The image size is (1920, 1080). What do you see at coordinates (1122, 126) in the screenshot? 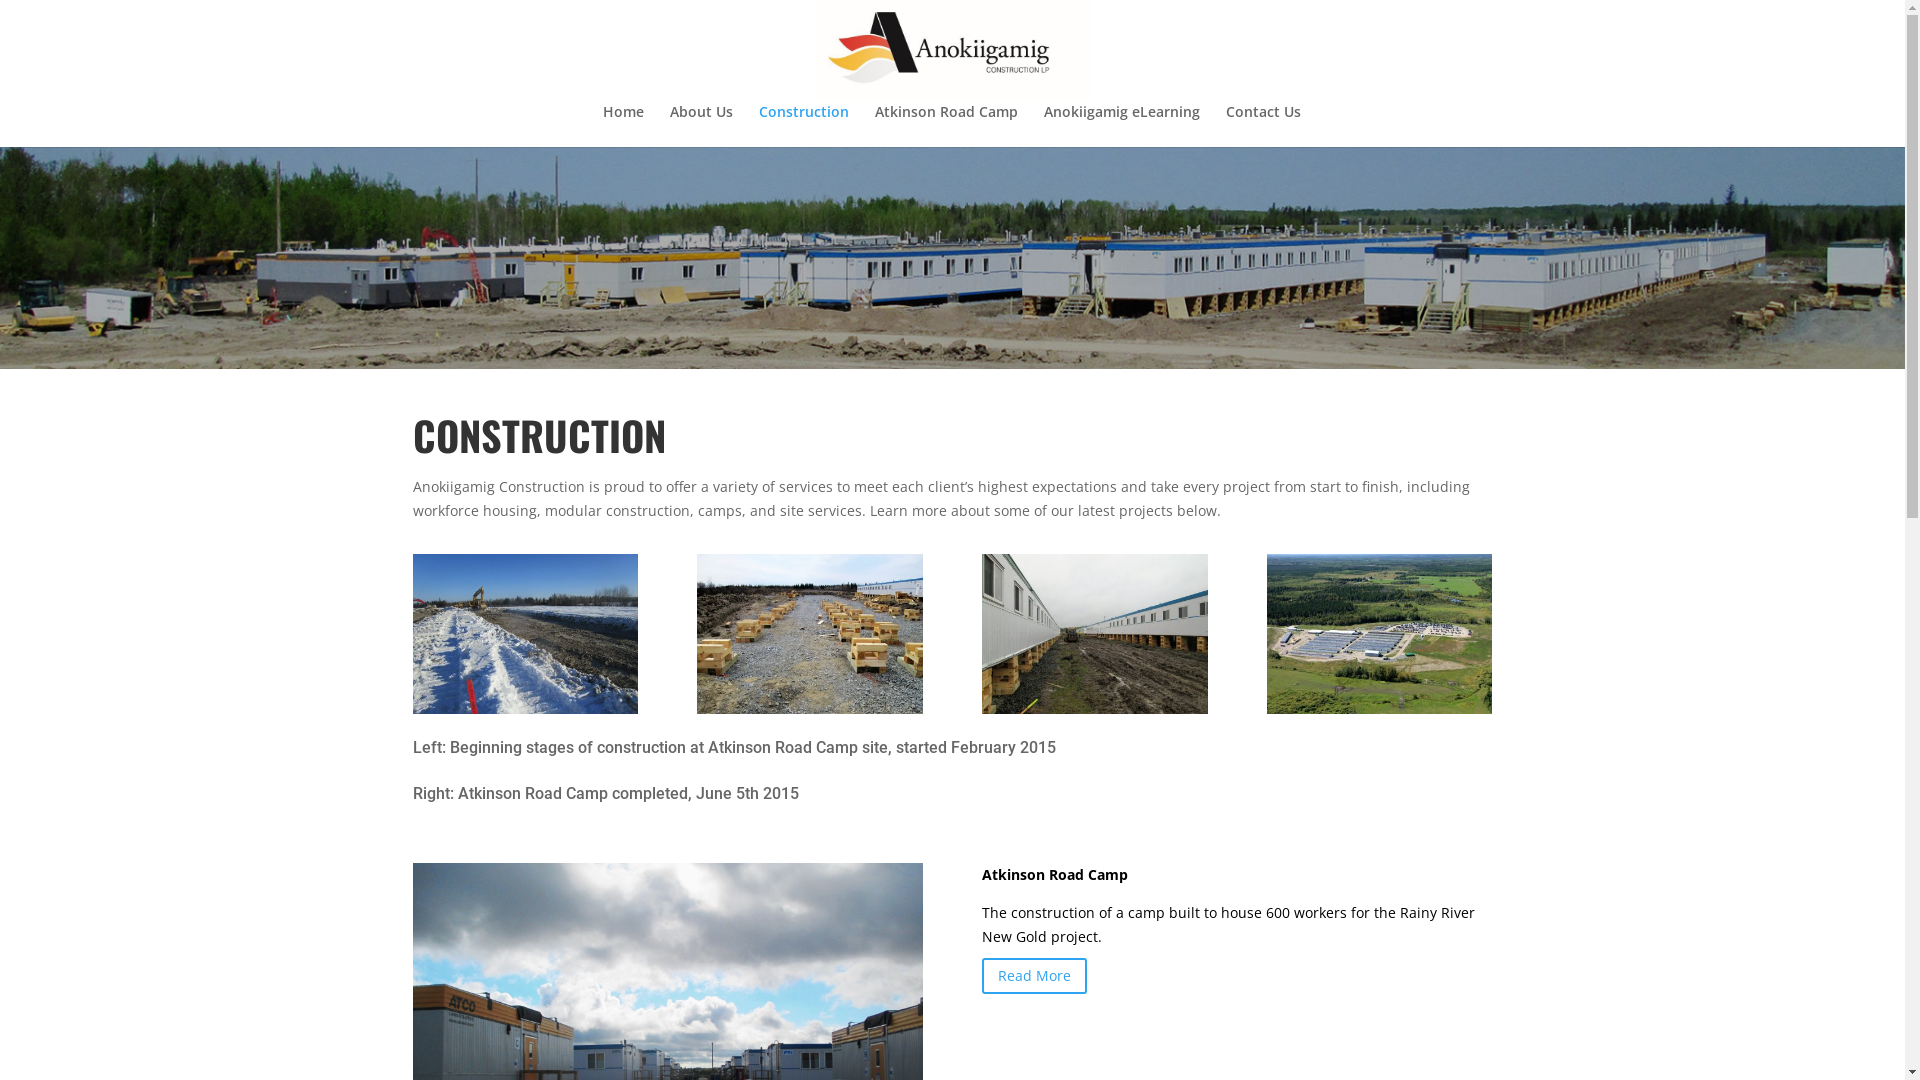
I see `Anokiigamig eLearning` at bounding box center [1122, 126].